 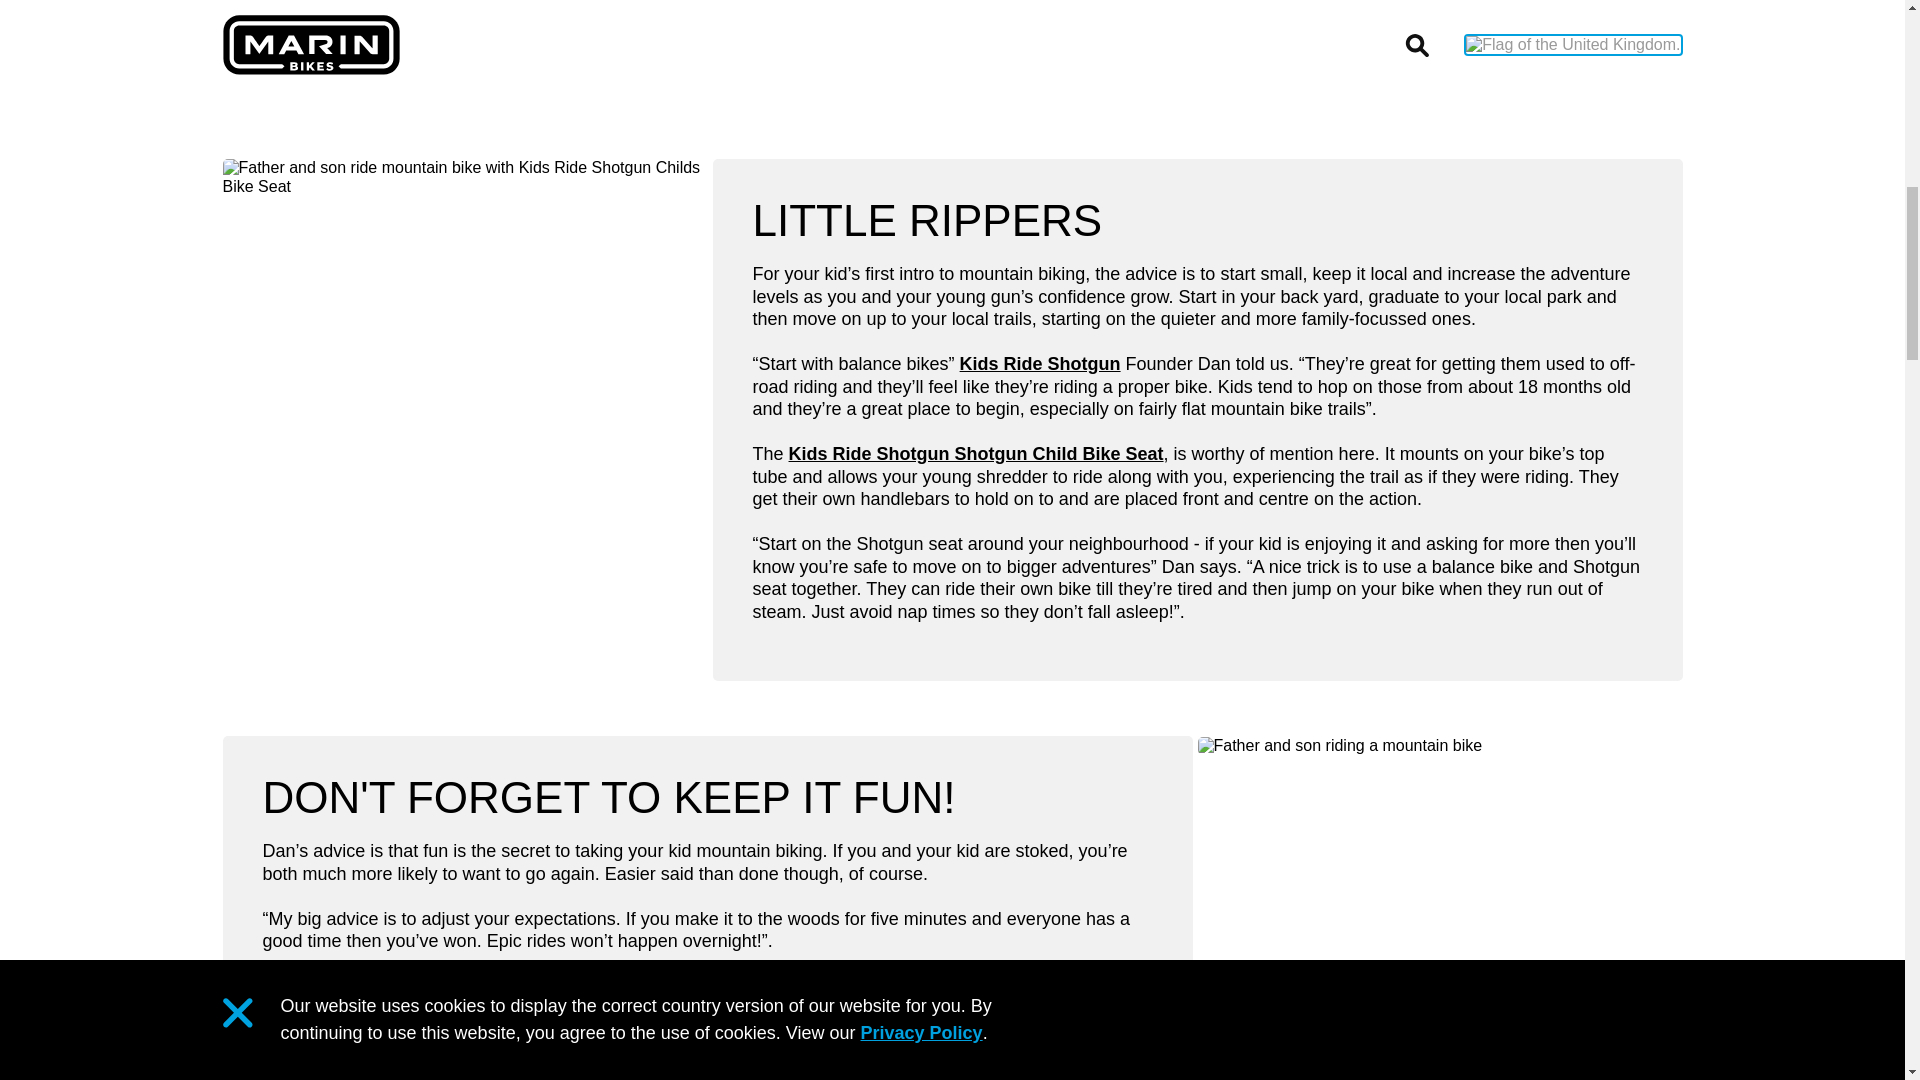 I want to click on Kids Ride Shotgun Shotgun Child Bike Seat, so click(x=976, y=454).